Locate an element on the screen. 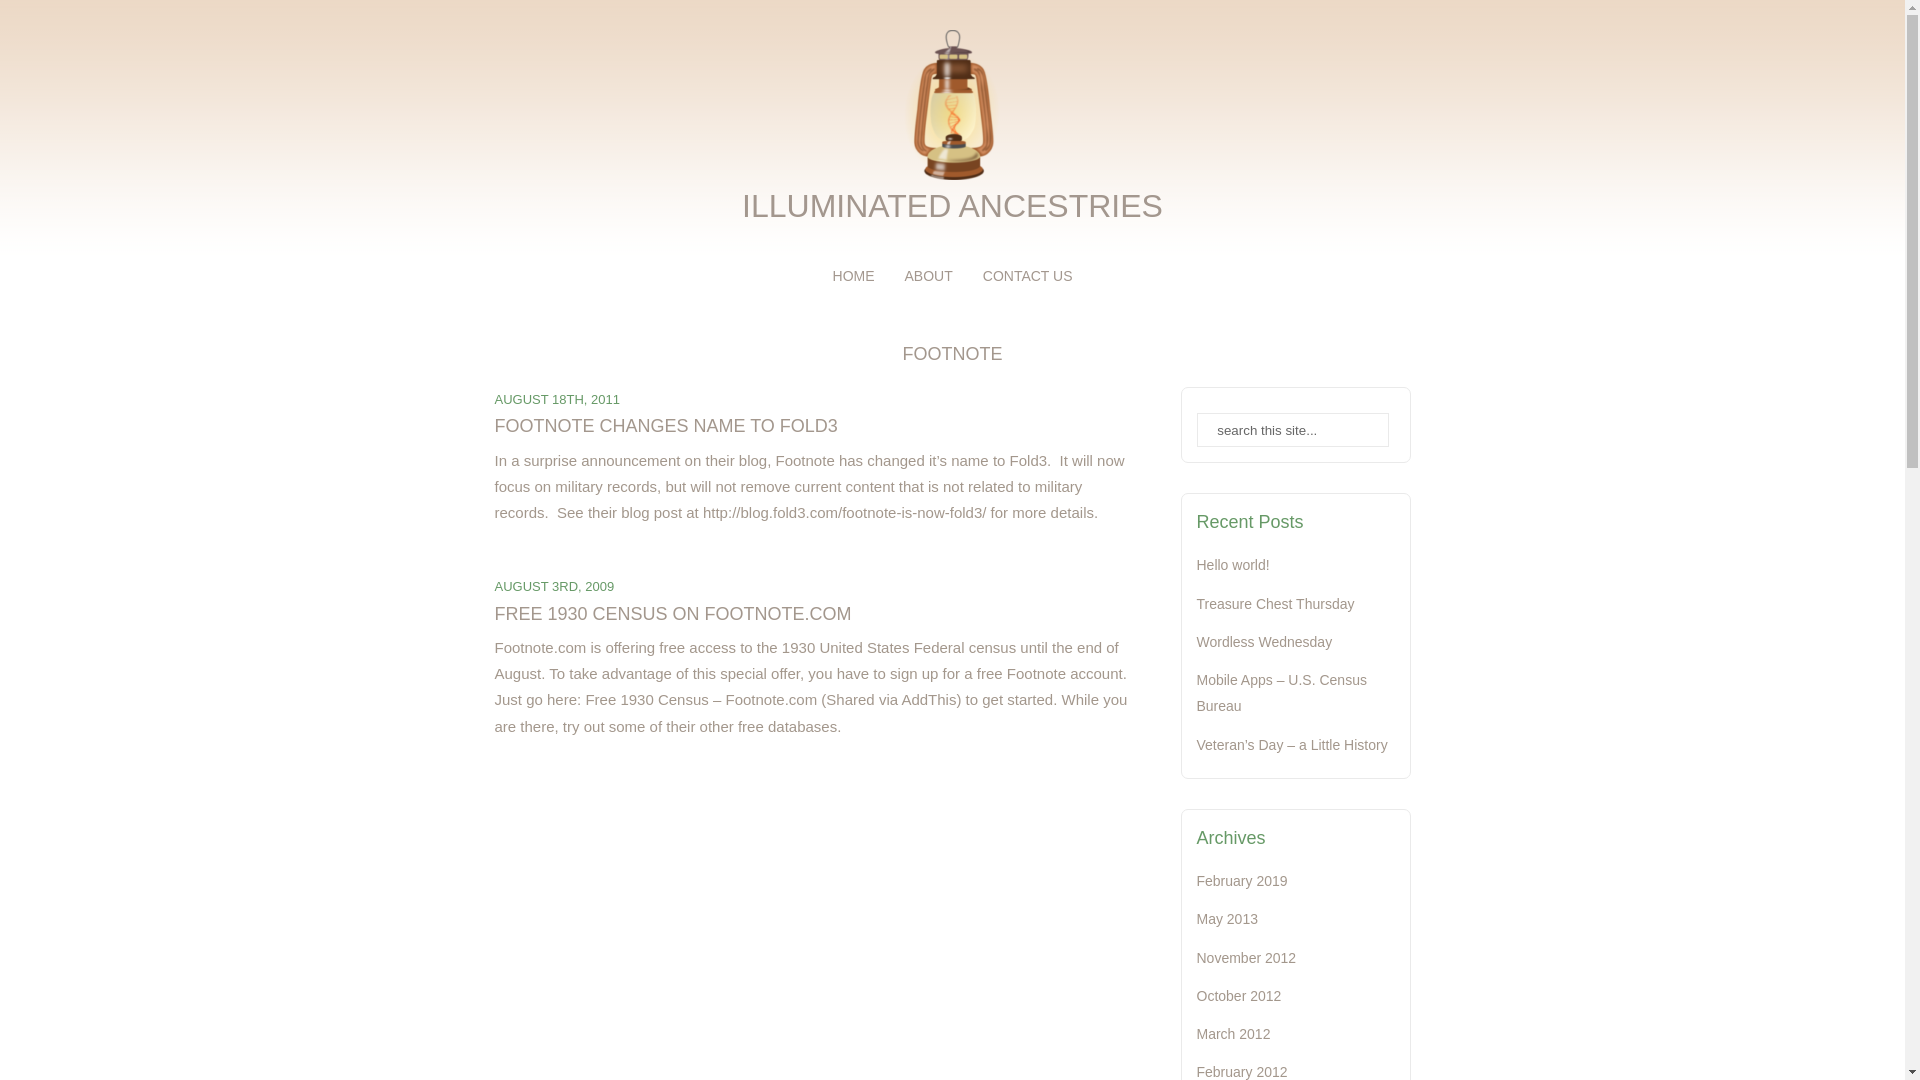 The image size is (1920, 1080). Hello world! is located at coordinates (1232, 565).